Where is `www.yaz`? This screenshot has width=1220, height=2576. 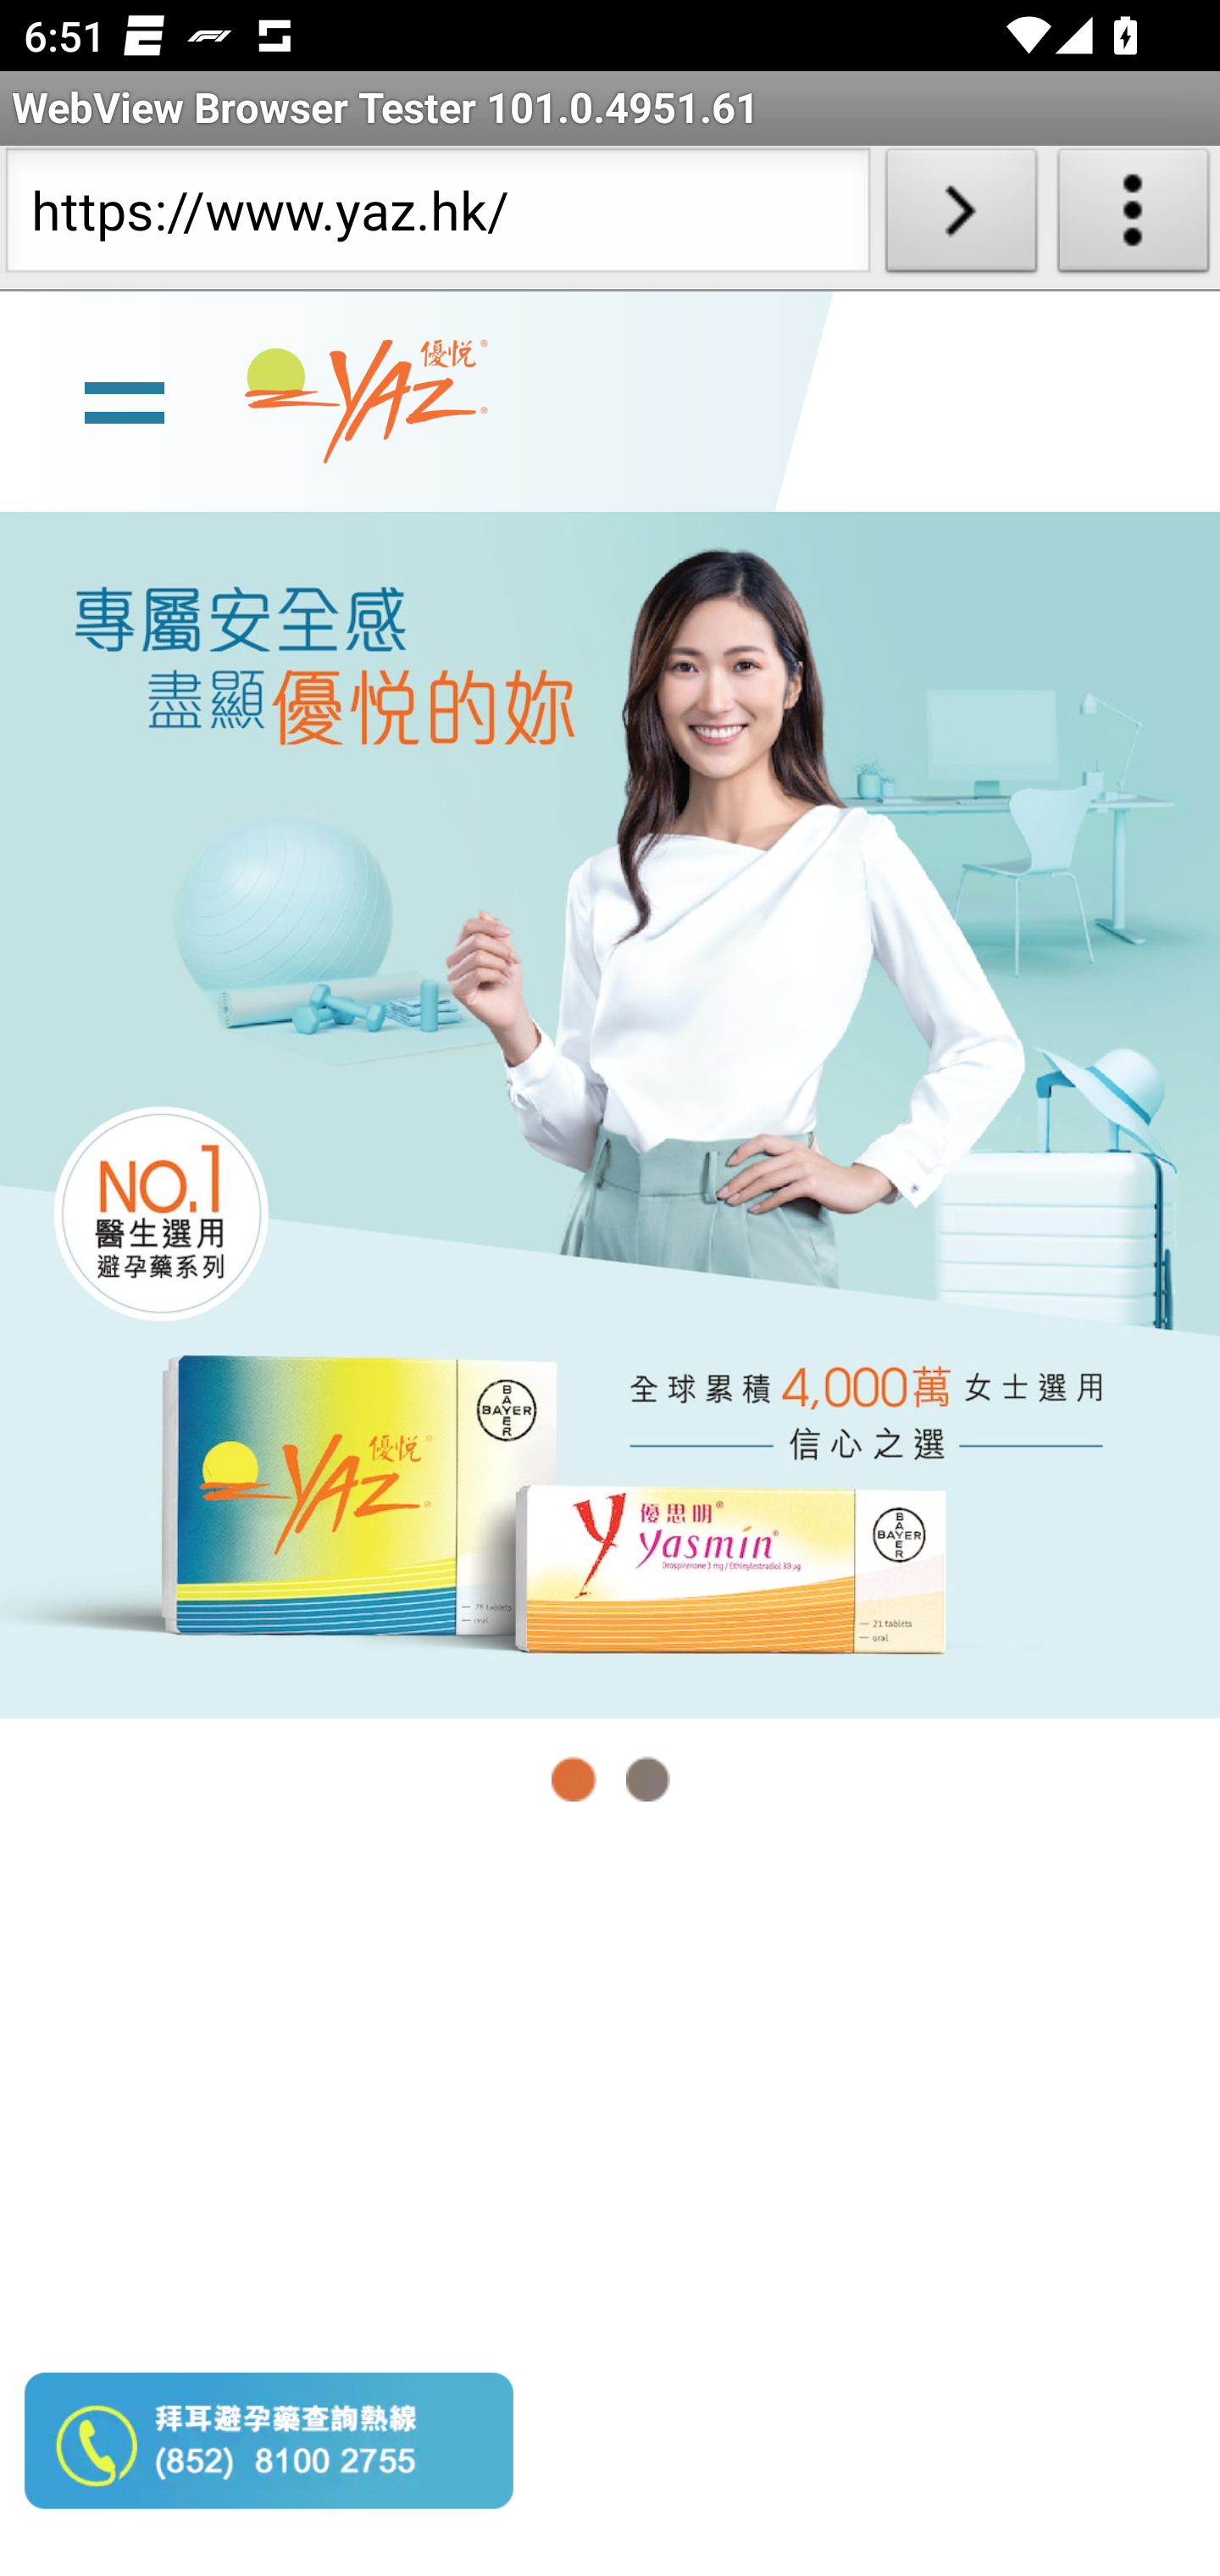
www.yaz is located at coordinates (366, 402).